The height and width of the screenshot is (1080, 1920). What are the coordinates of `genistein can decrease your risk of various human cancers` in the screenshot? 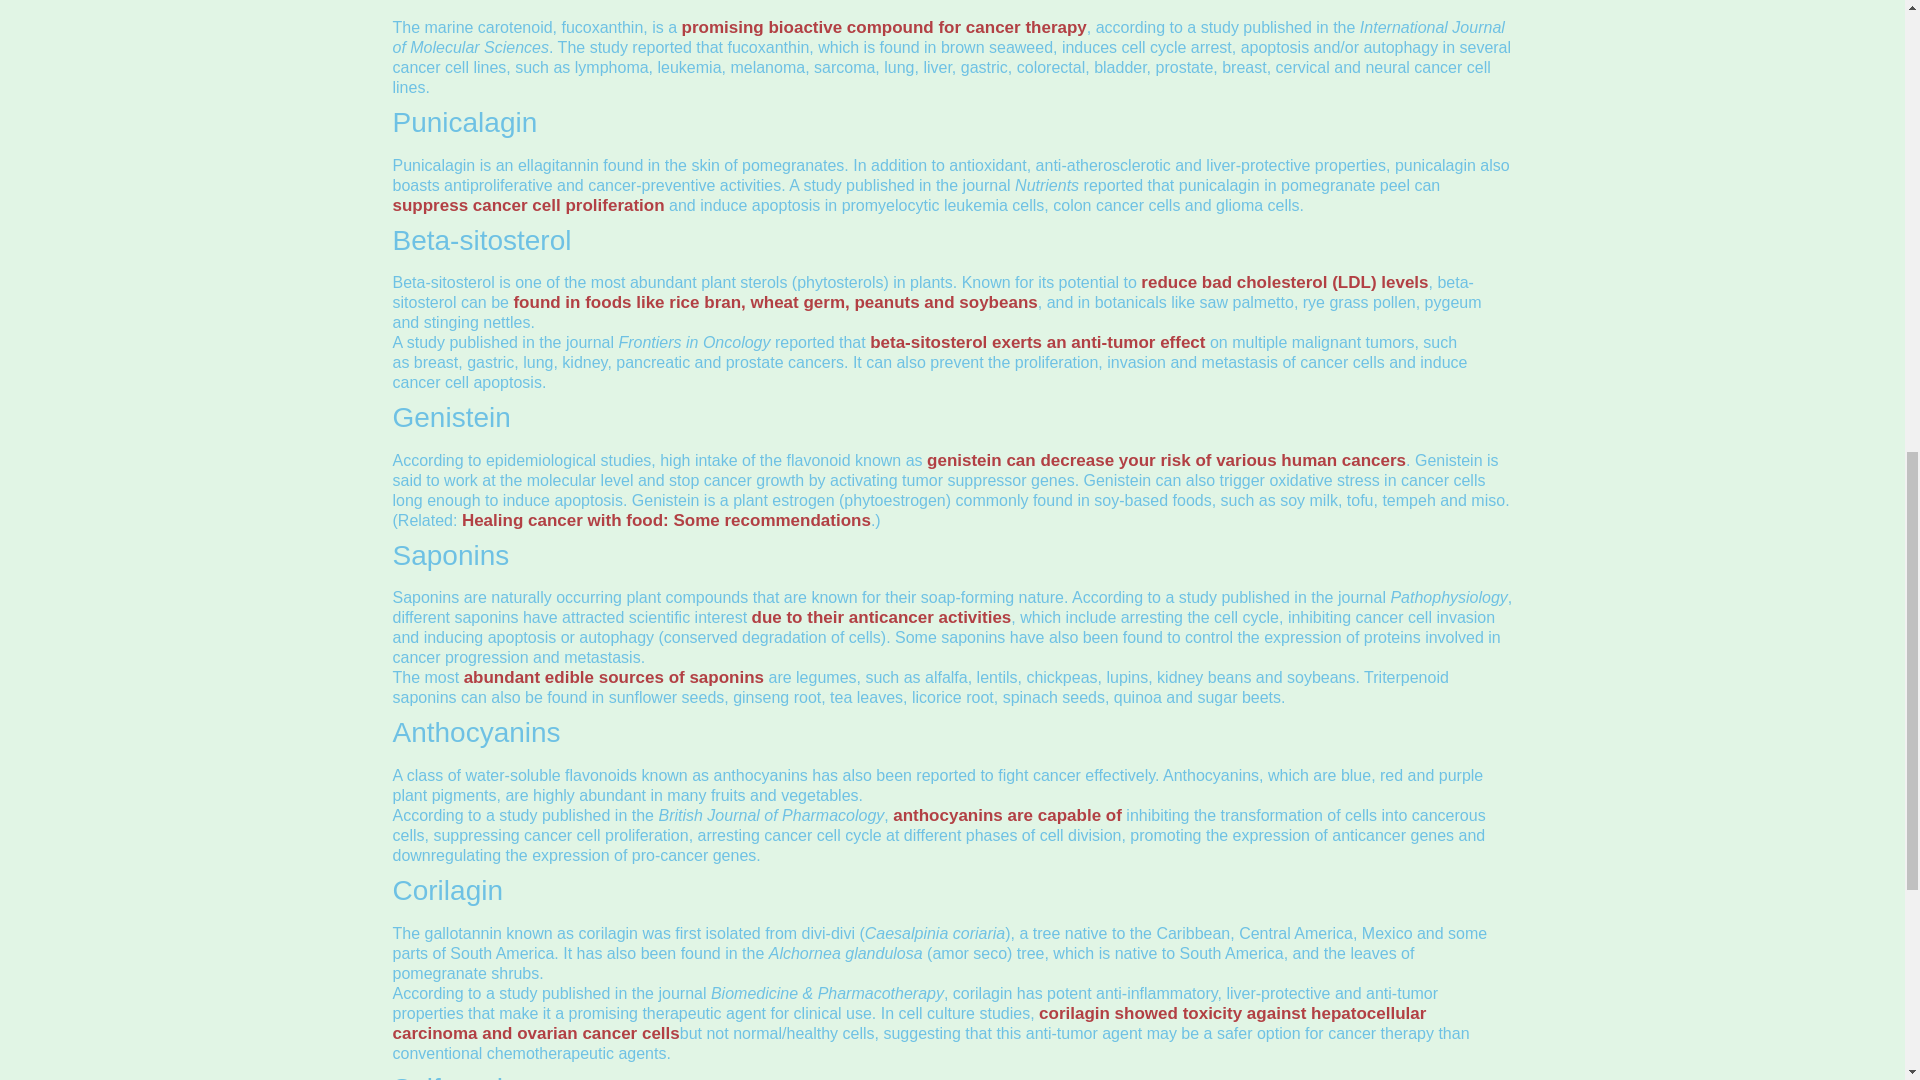 It's located at (1166, 460).